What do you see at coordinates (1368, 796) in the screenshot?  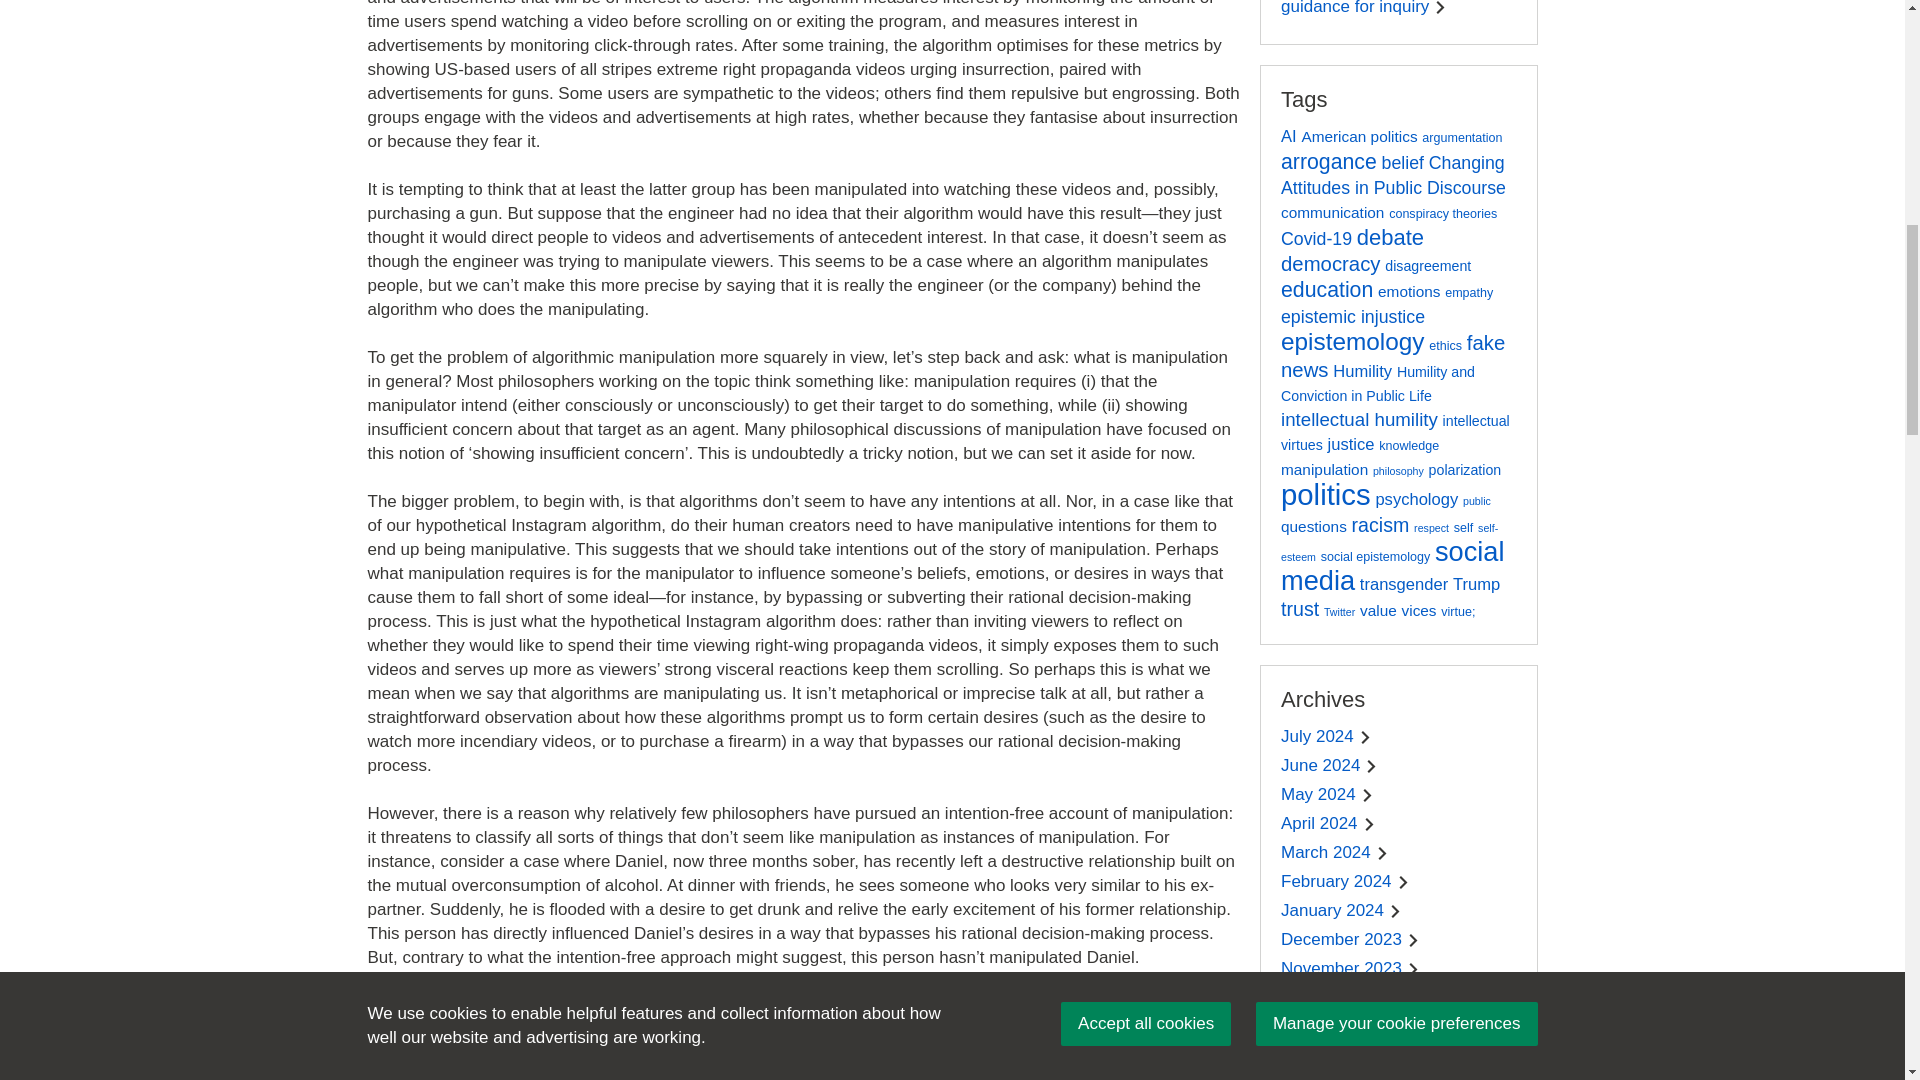 I see `Chevron right` at bounding box center [1368, 796].